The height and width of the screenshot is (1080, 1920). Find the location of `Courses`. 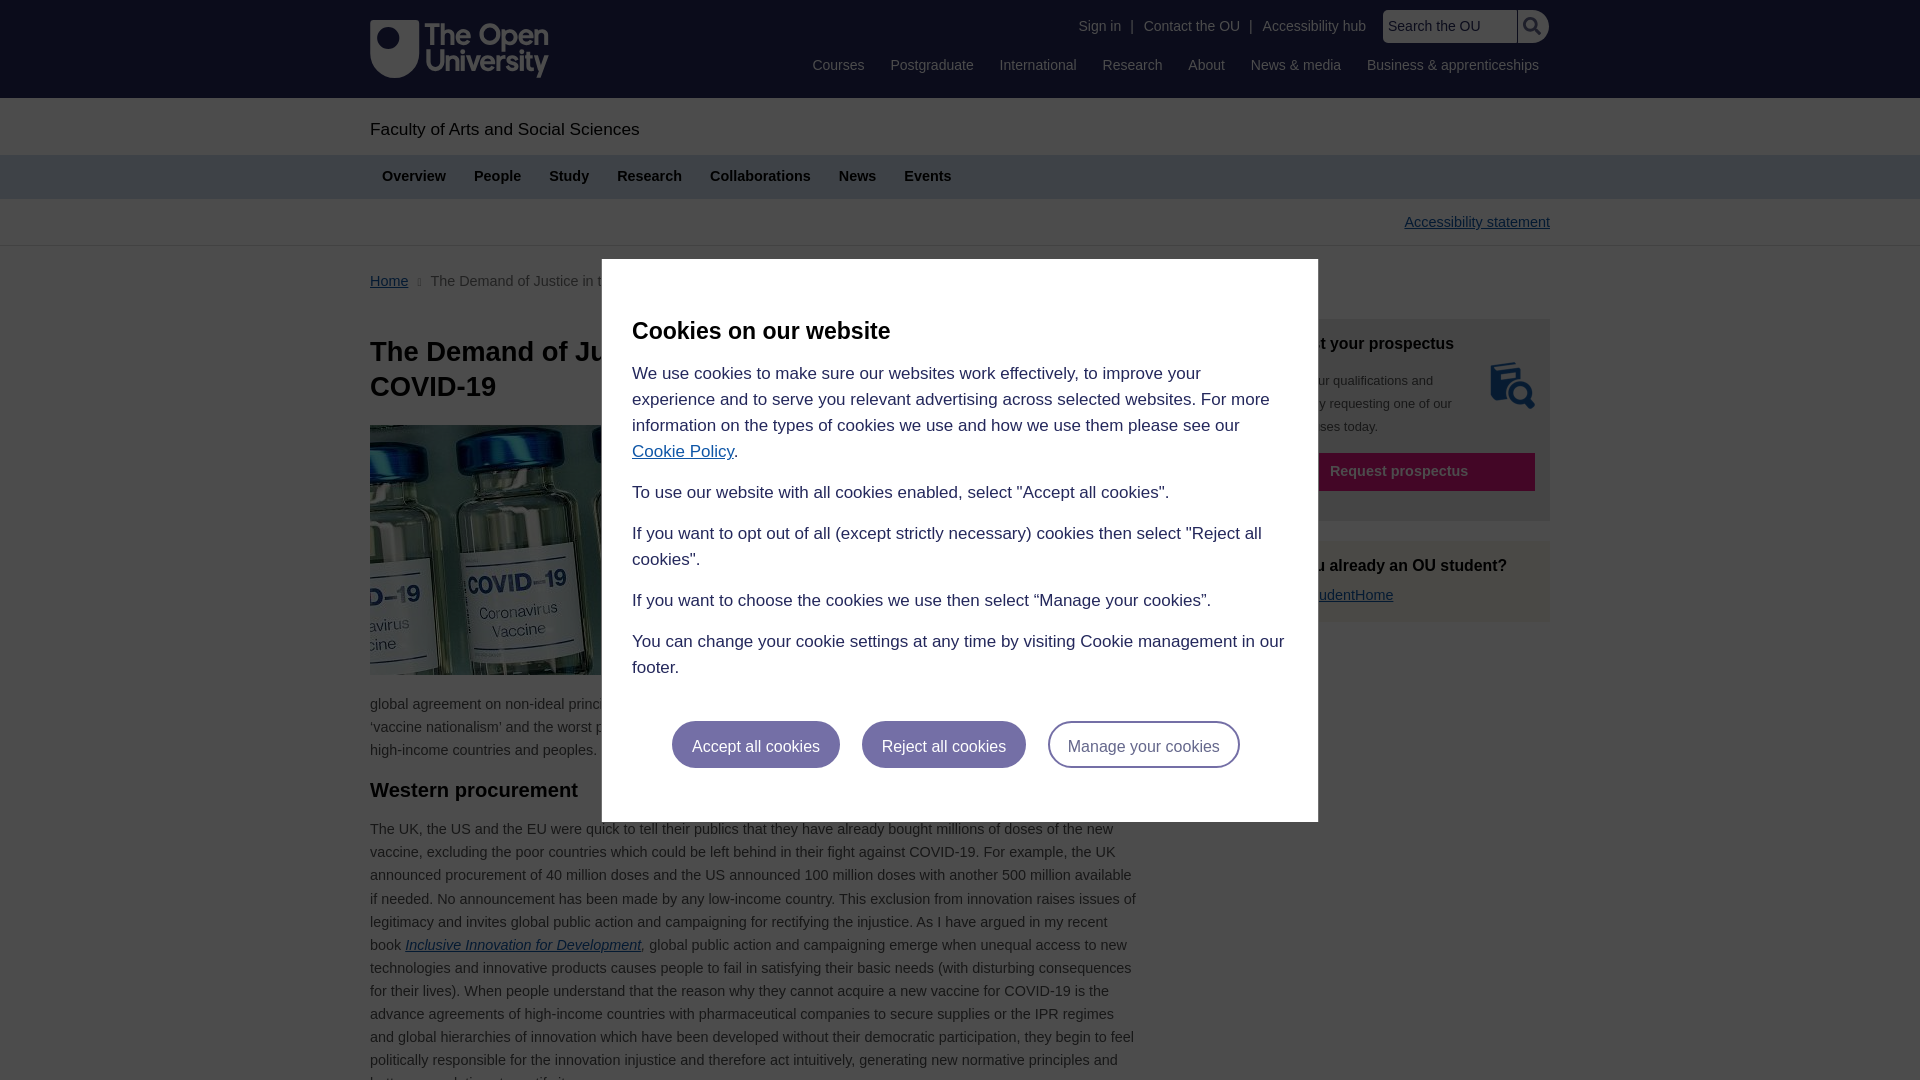

Courses is located at coordinates (838, 64).